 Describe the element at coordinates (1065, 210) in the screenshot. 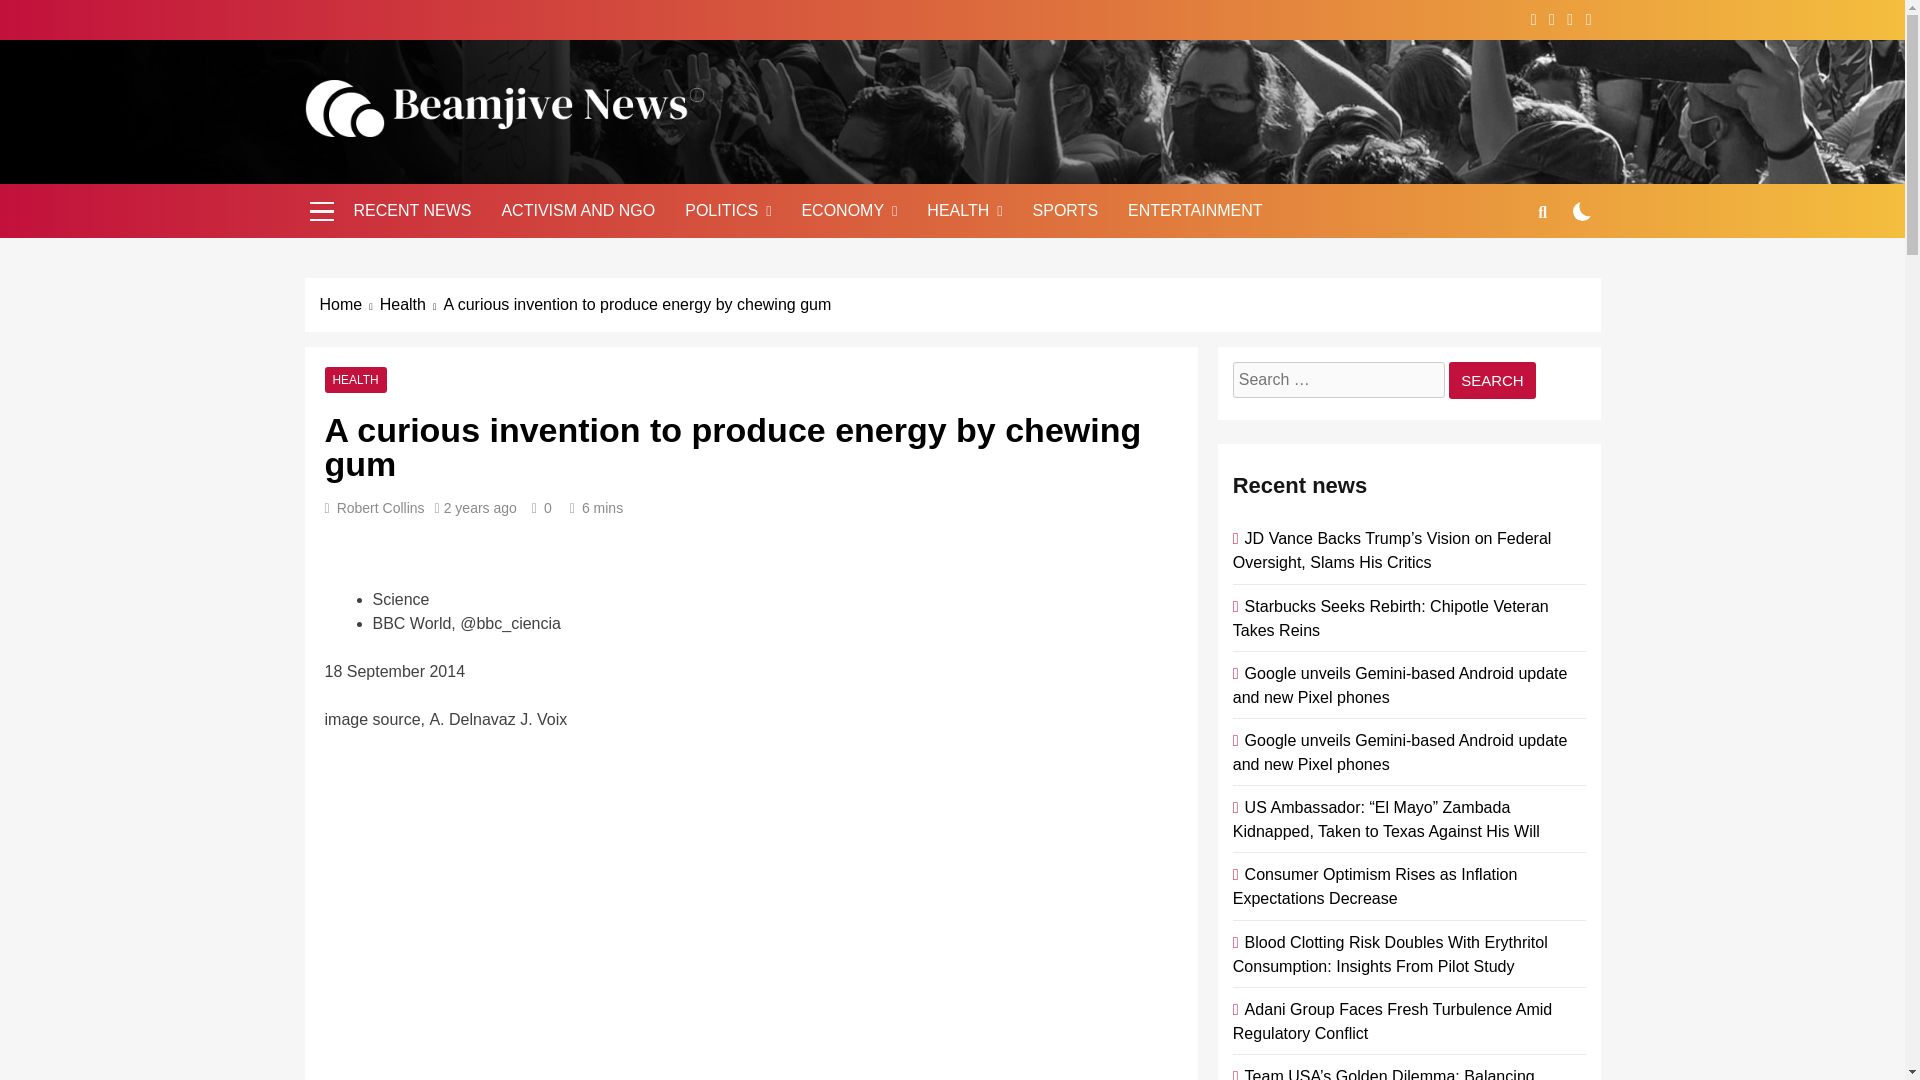

I see `SPORTS` at that location.